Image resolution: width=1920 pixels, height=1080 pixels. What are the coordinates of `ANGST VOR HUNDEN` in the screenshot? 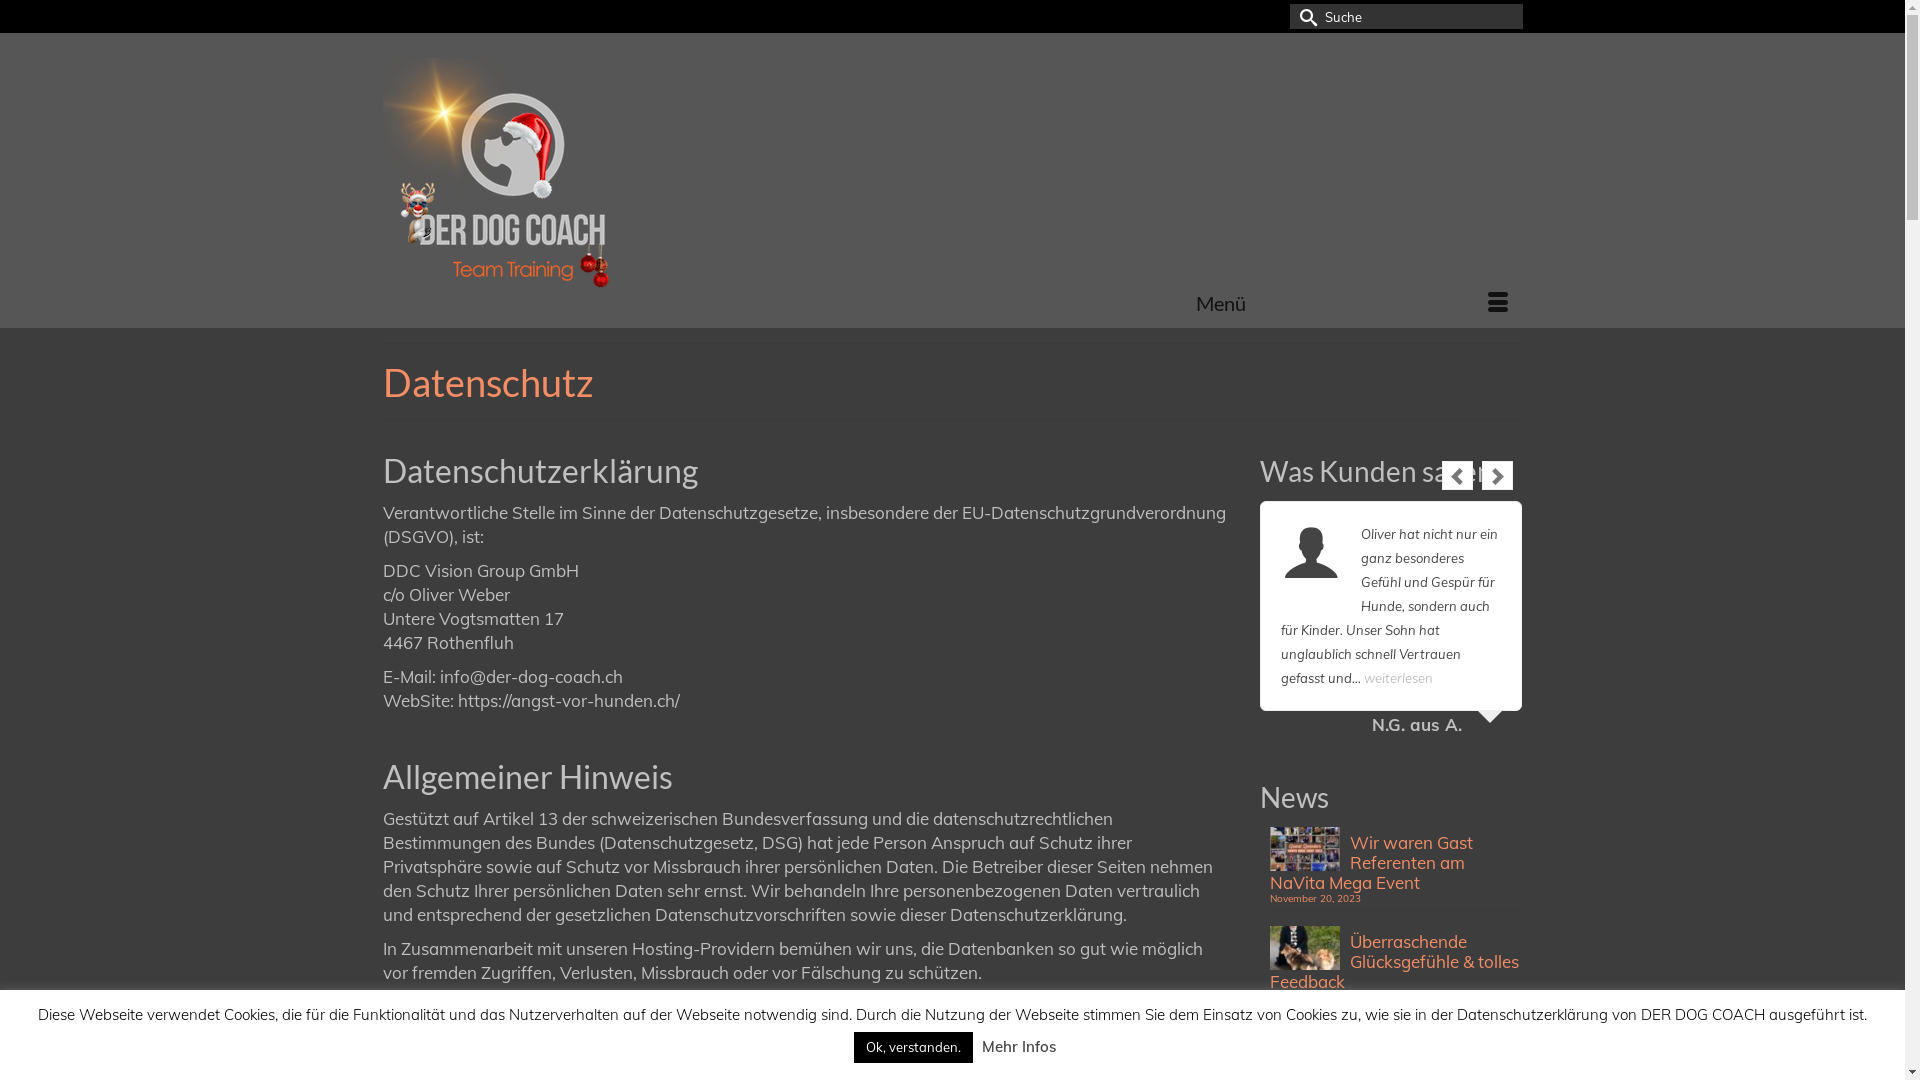 It's located at (562, 188).